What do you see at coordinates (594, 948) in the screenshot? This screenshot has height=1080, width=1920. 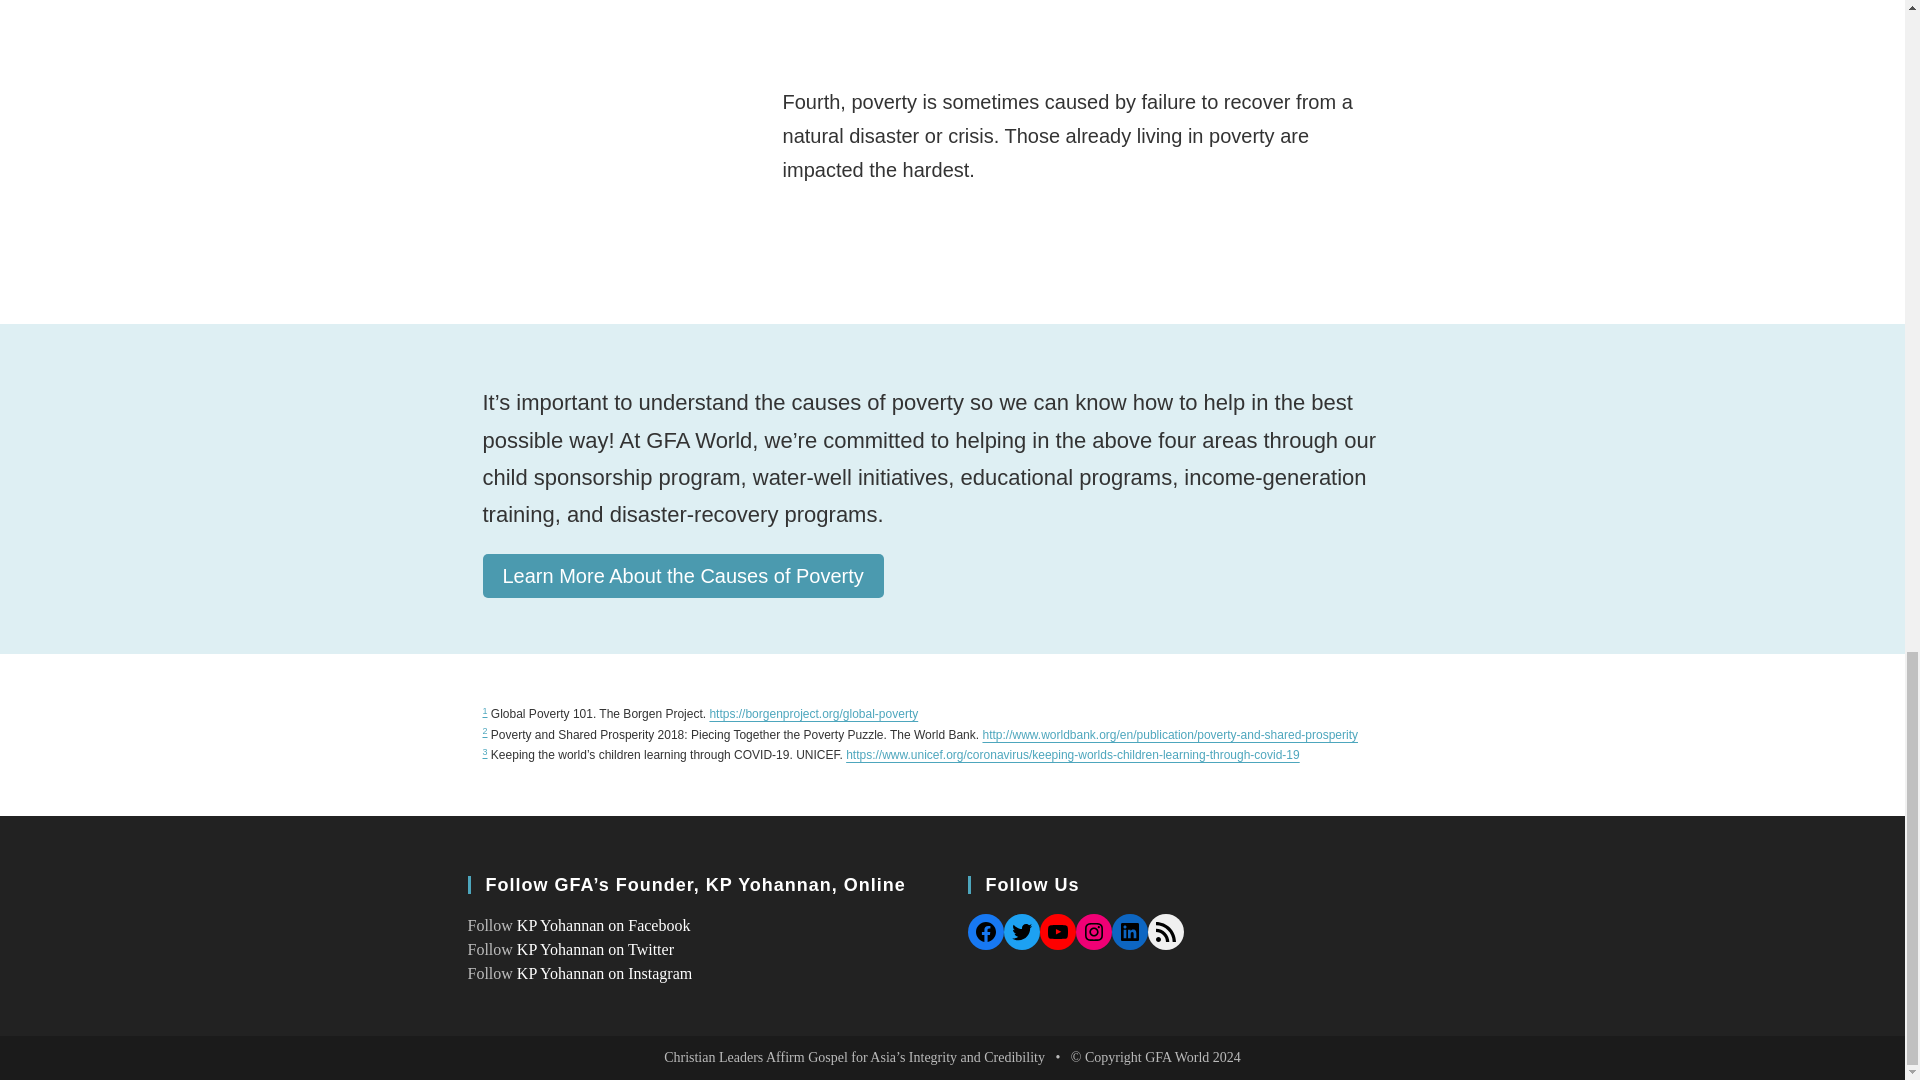 I see `KP Yohannan on Twitter` at bounding box center [594, 948].